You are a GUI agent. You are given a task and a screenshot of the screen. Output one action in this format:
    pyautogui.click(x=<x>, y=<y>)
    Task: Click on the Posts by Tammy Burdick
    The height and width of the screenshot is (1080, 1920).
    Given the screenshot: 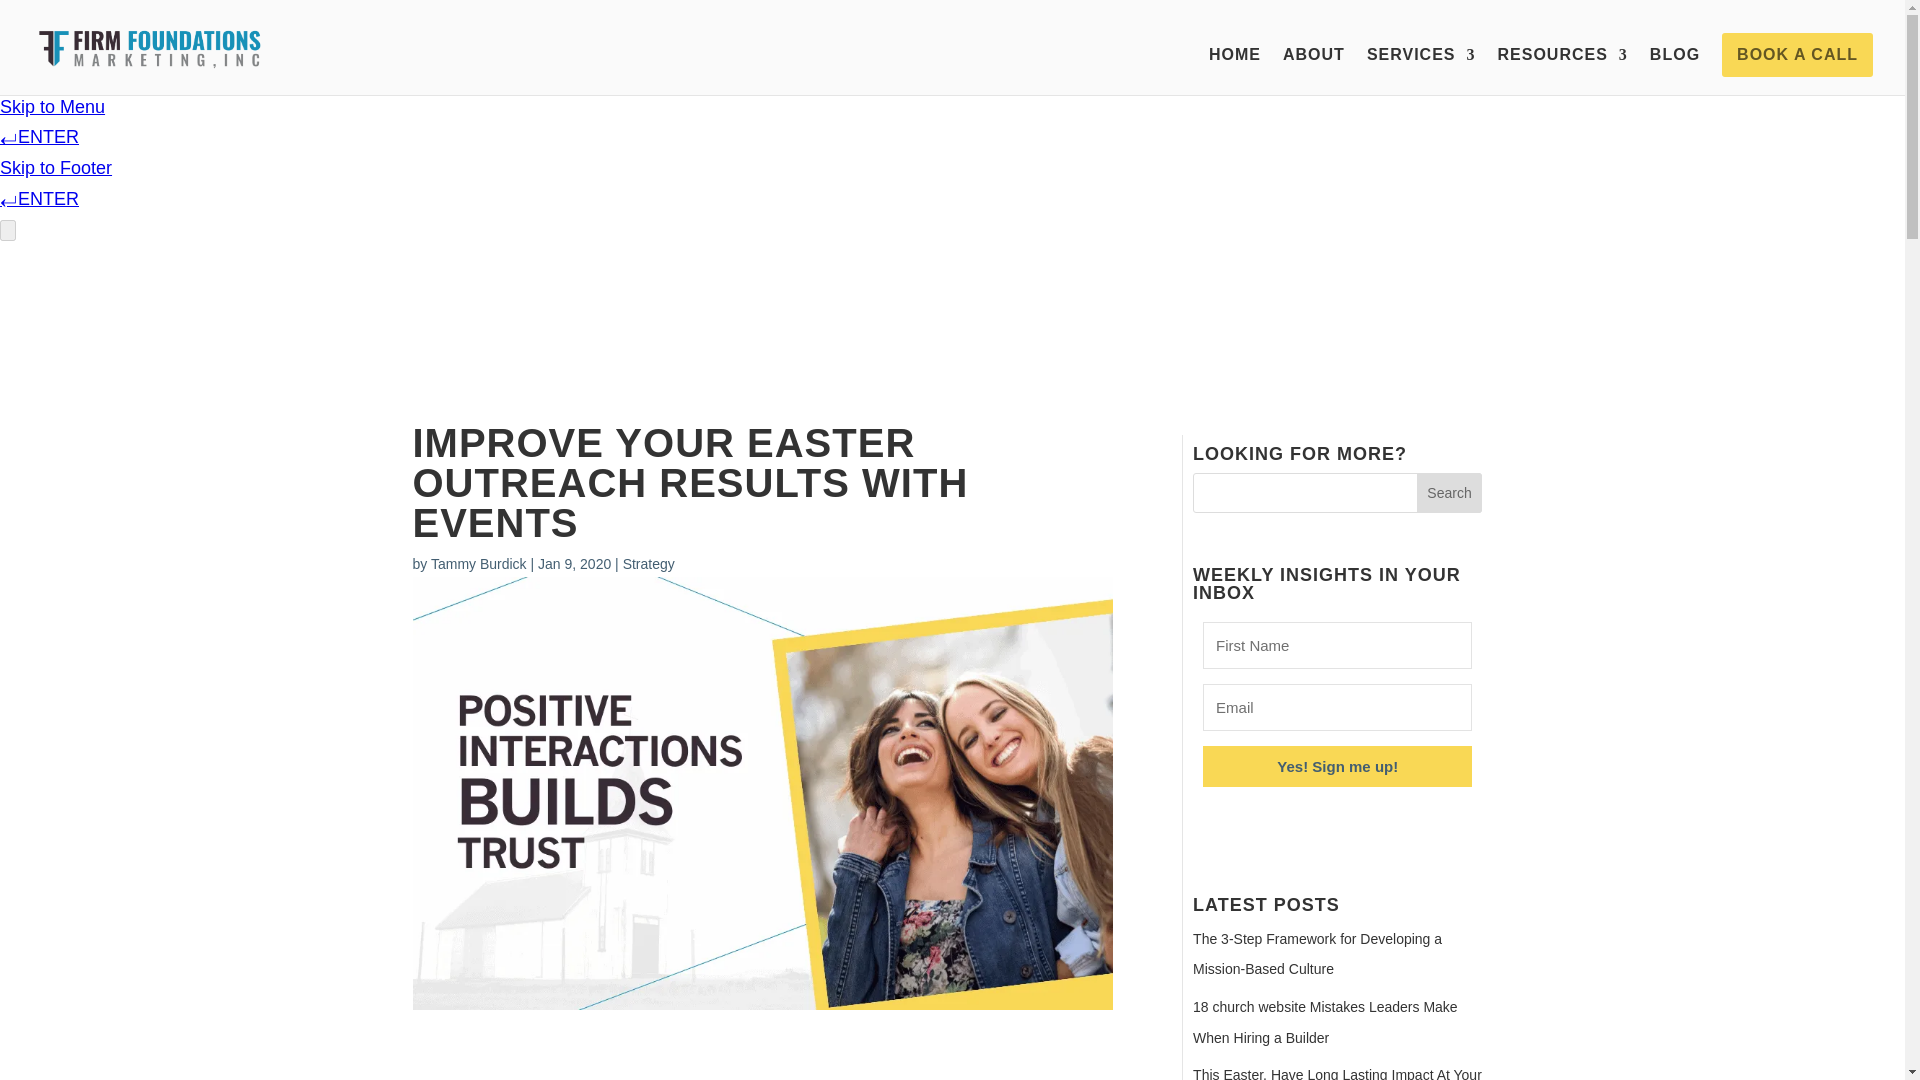 What is the action you would take?
    pyautogui.click(x=478, y=564)
    